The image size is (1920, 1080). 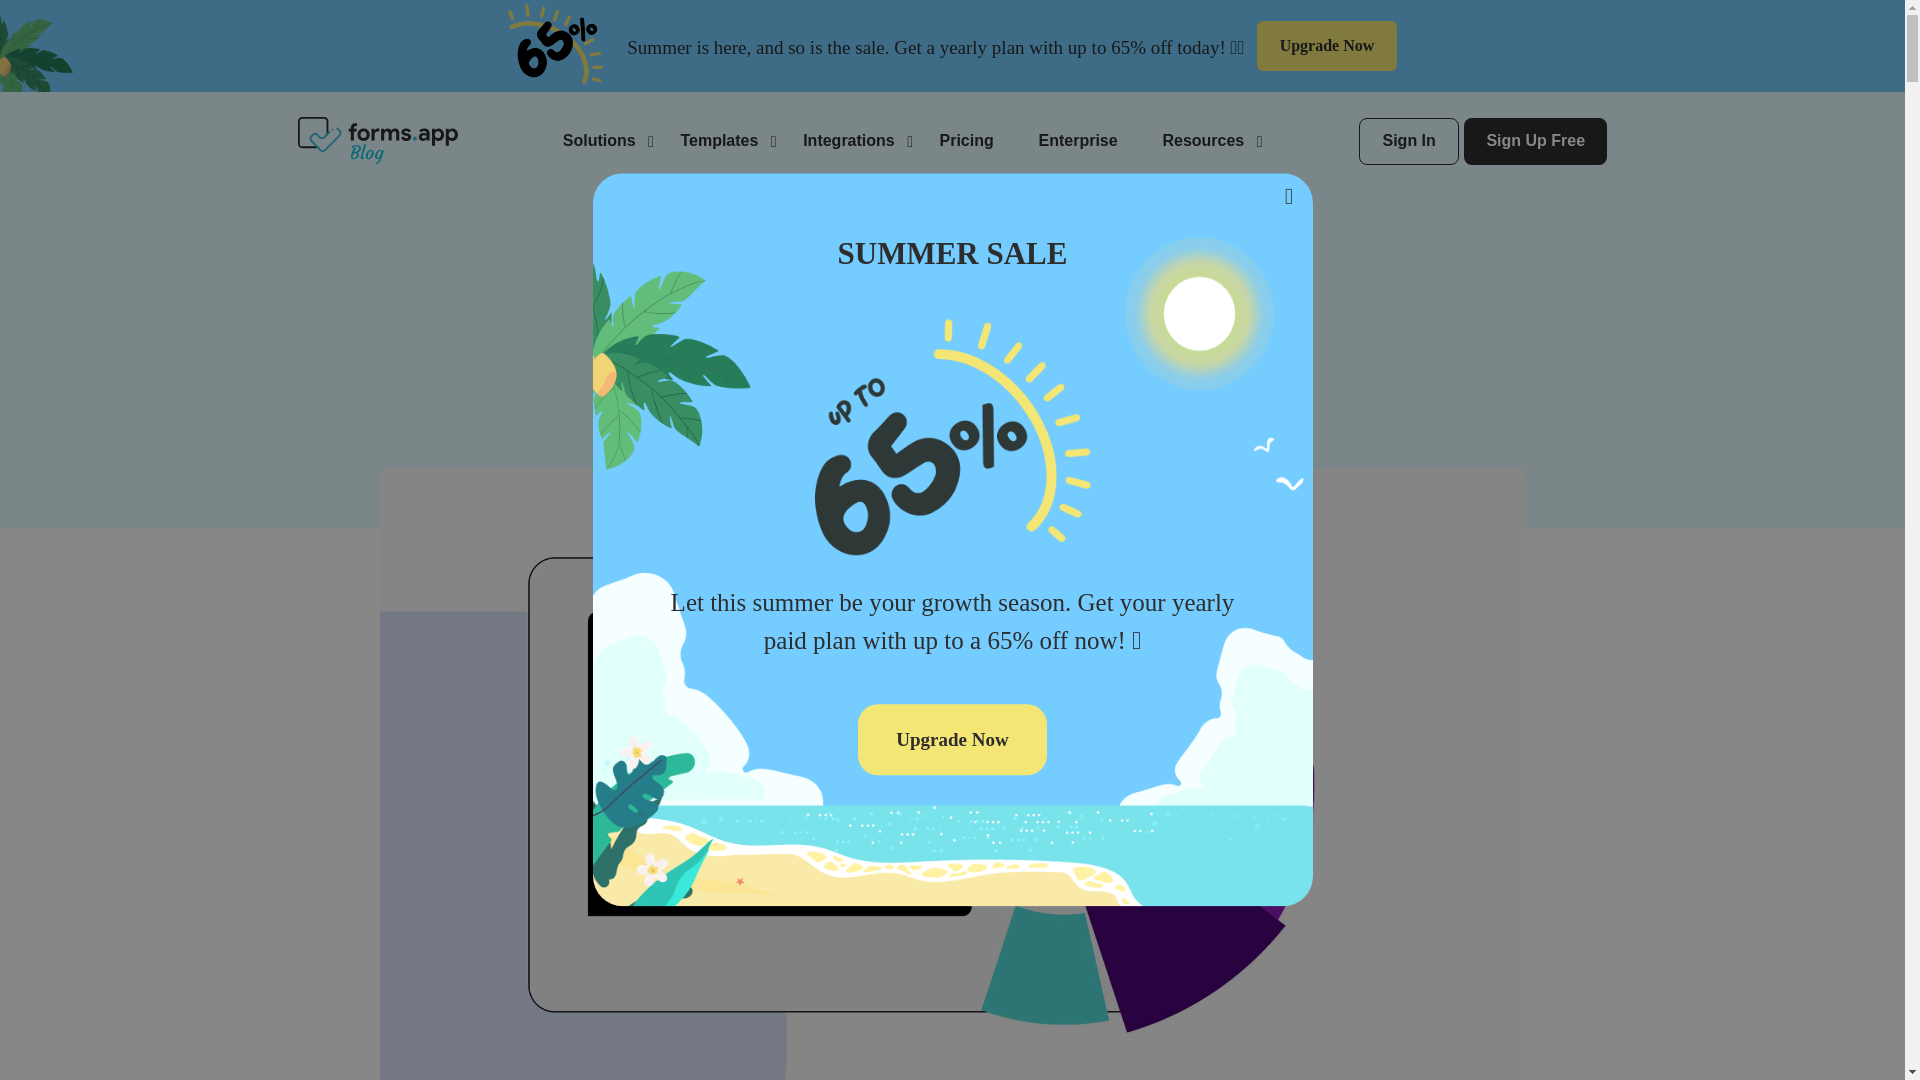 What do you see at coordinates (1535, 141) in the screenshot?
I see `Sign Up Free` at bounding box center [1535, 141].